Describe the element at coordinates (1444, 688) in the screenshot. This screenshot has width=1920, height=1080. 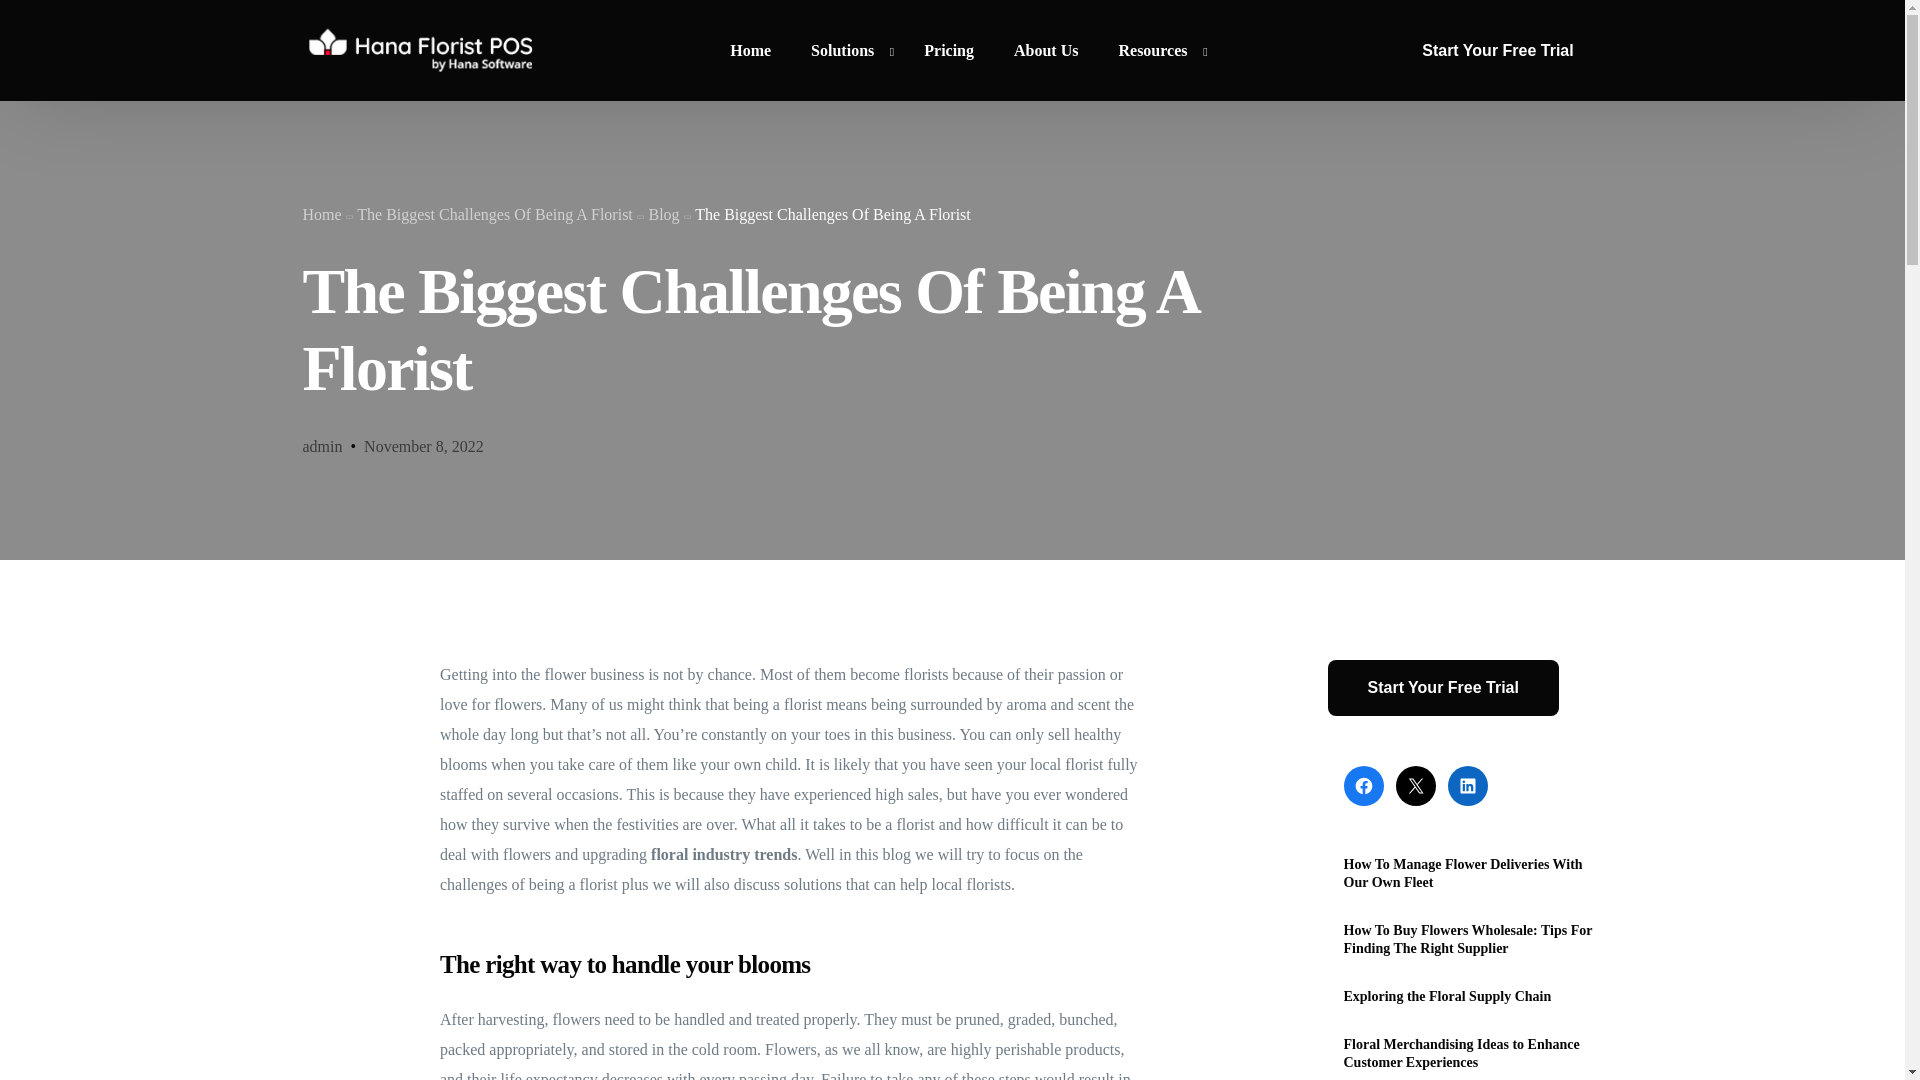
I see `Start Your Free Trial` at that location.